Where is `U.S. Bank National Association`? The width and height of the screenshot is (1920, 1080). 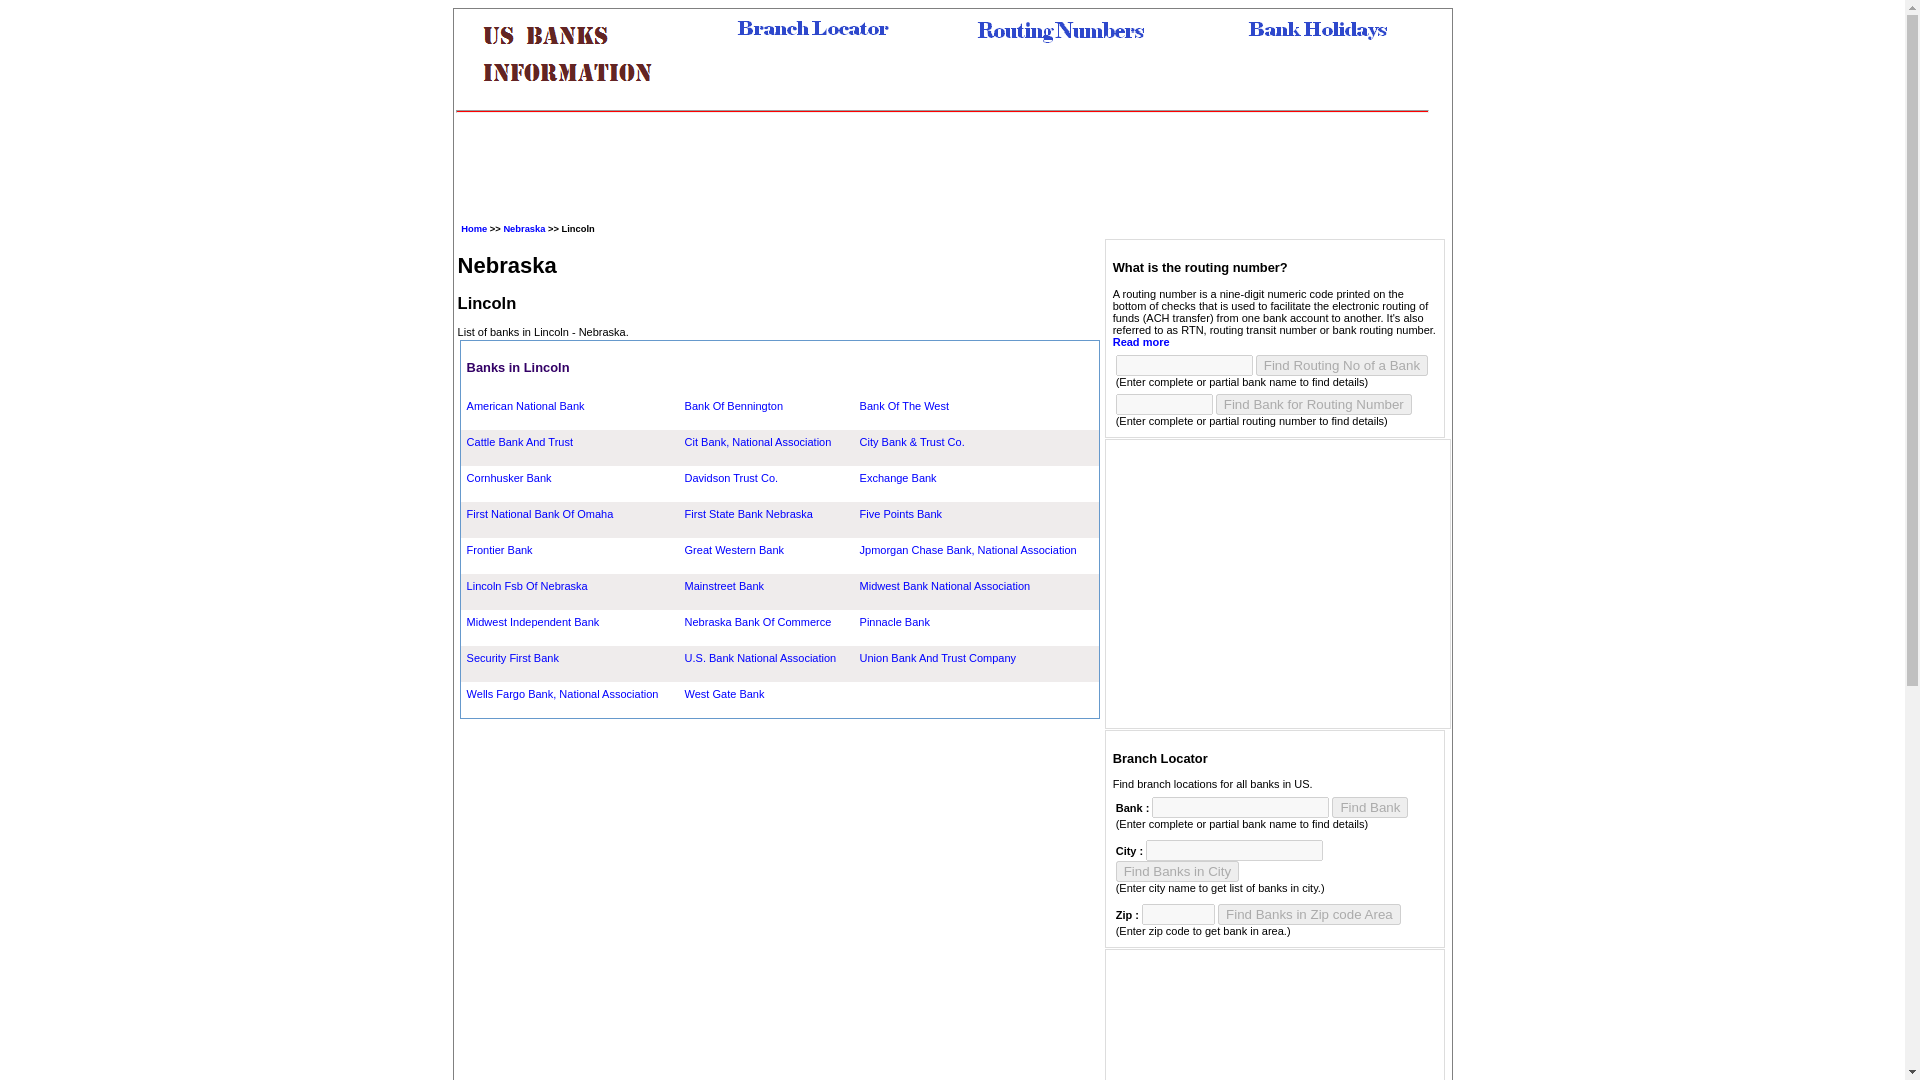 U.S. Bank National Association is located at coordinates (761, 658).